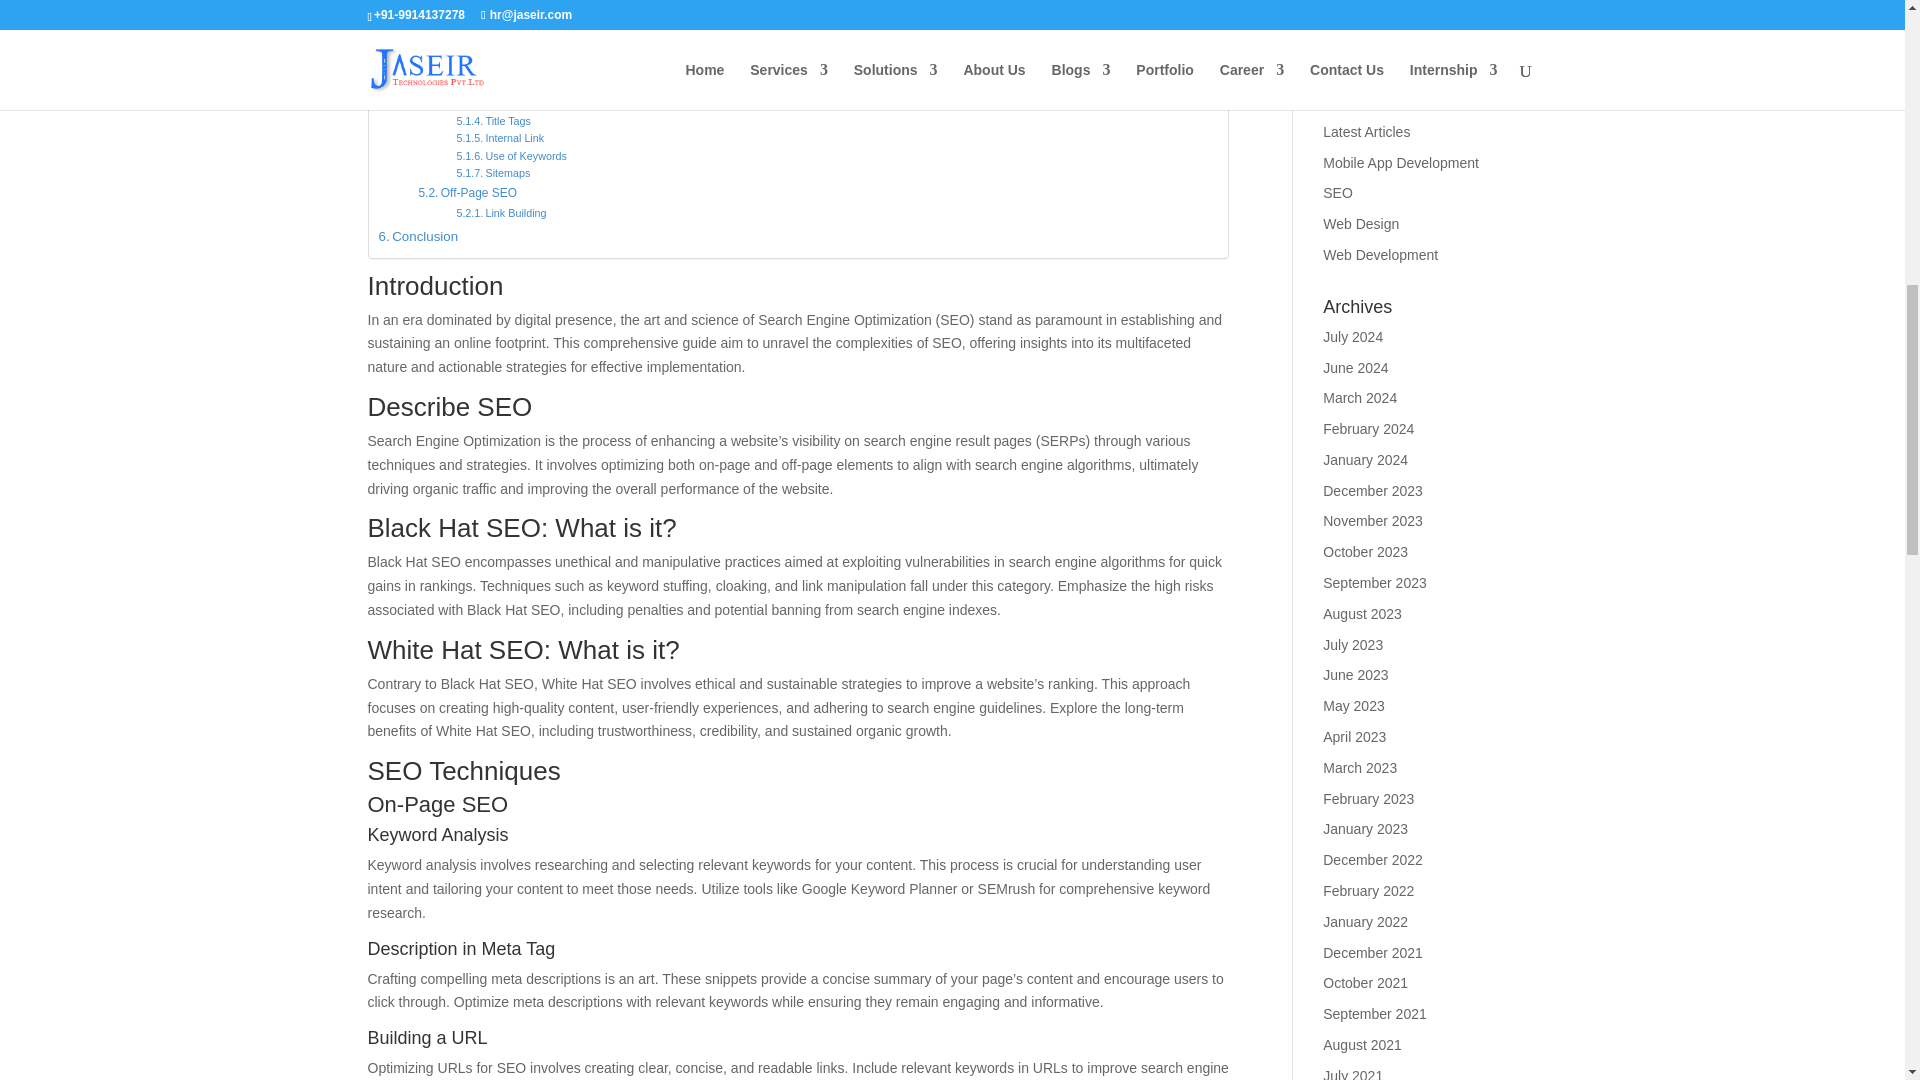 The width and height of the screenshot is (1920, 1080). I want to click on On-Page SEO, so click(467, 49).